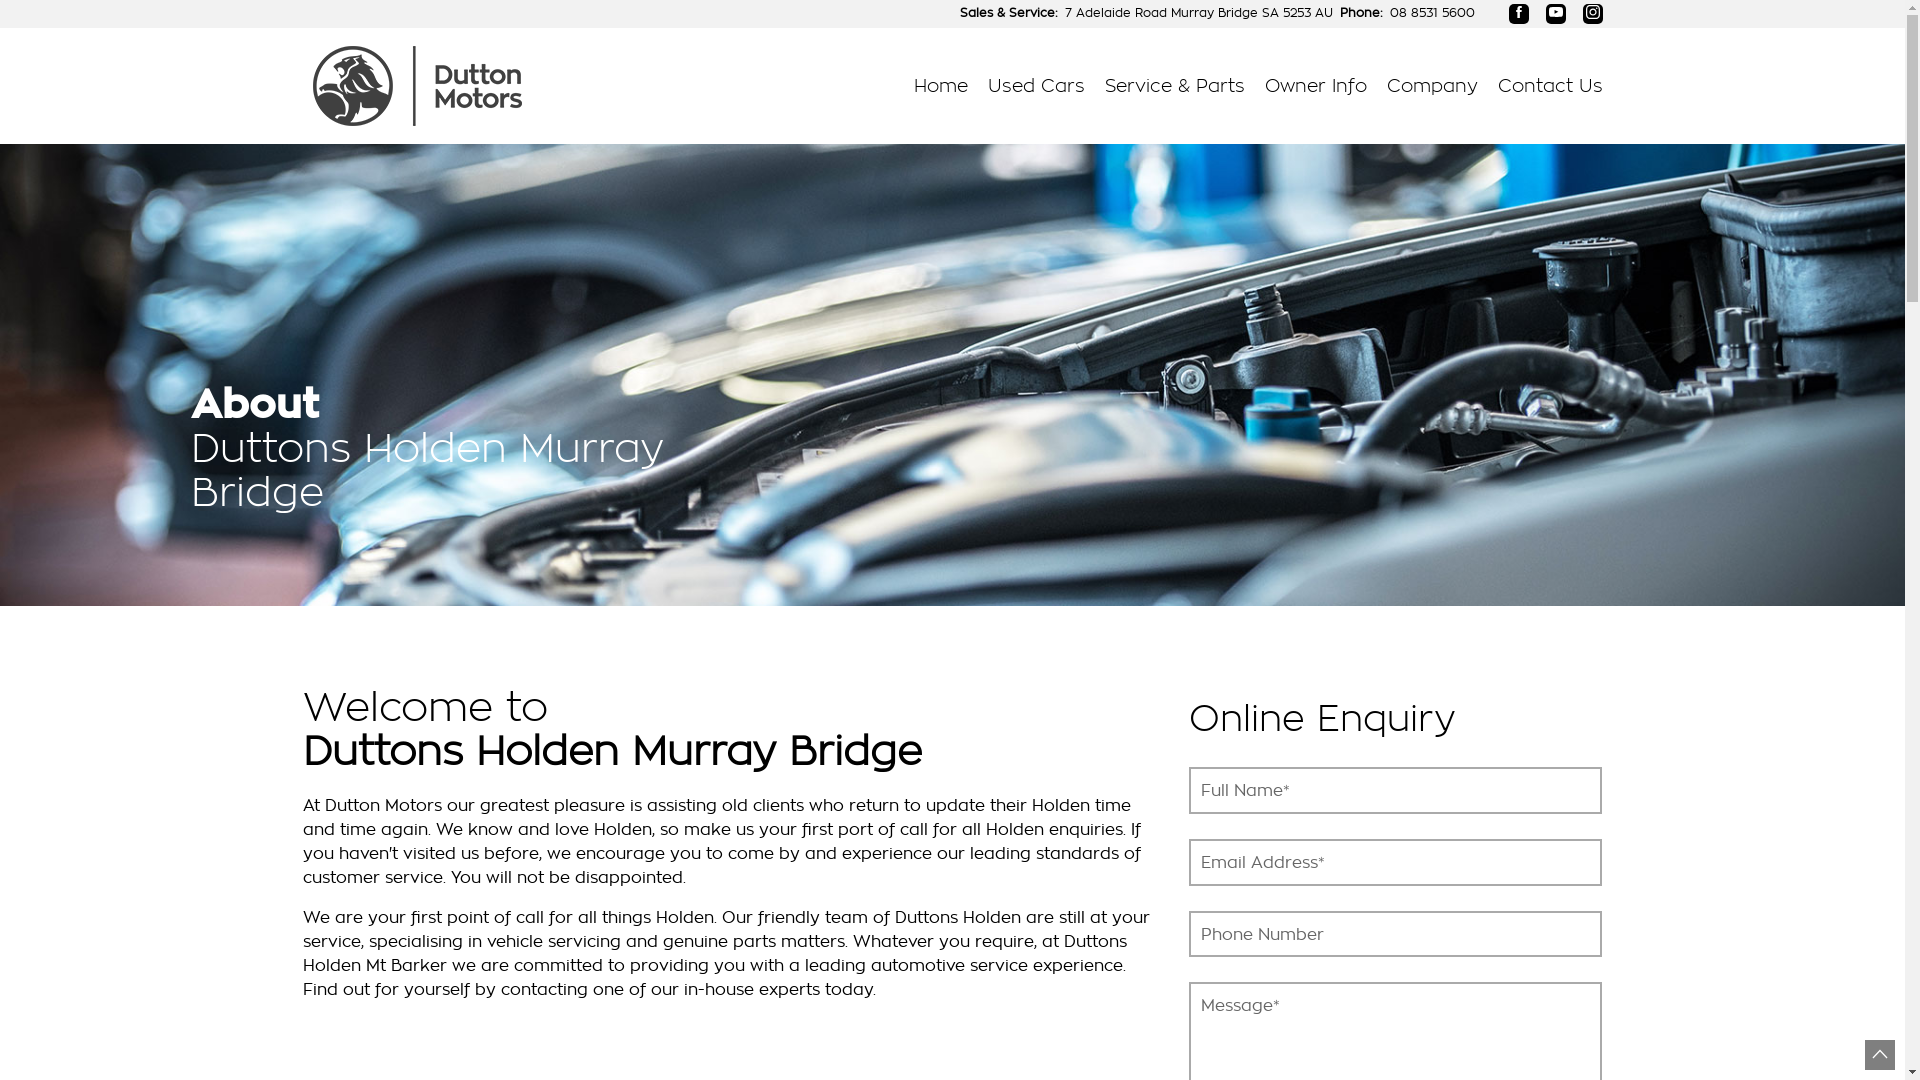 The image size is (1920, 1080). What do you see at coordinates (1546, 86) in the screenshot?
I see `Contact Us` at bounding box center [1546, 86].